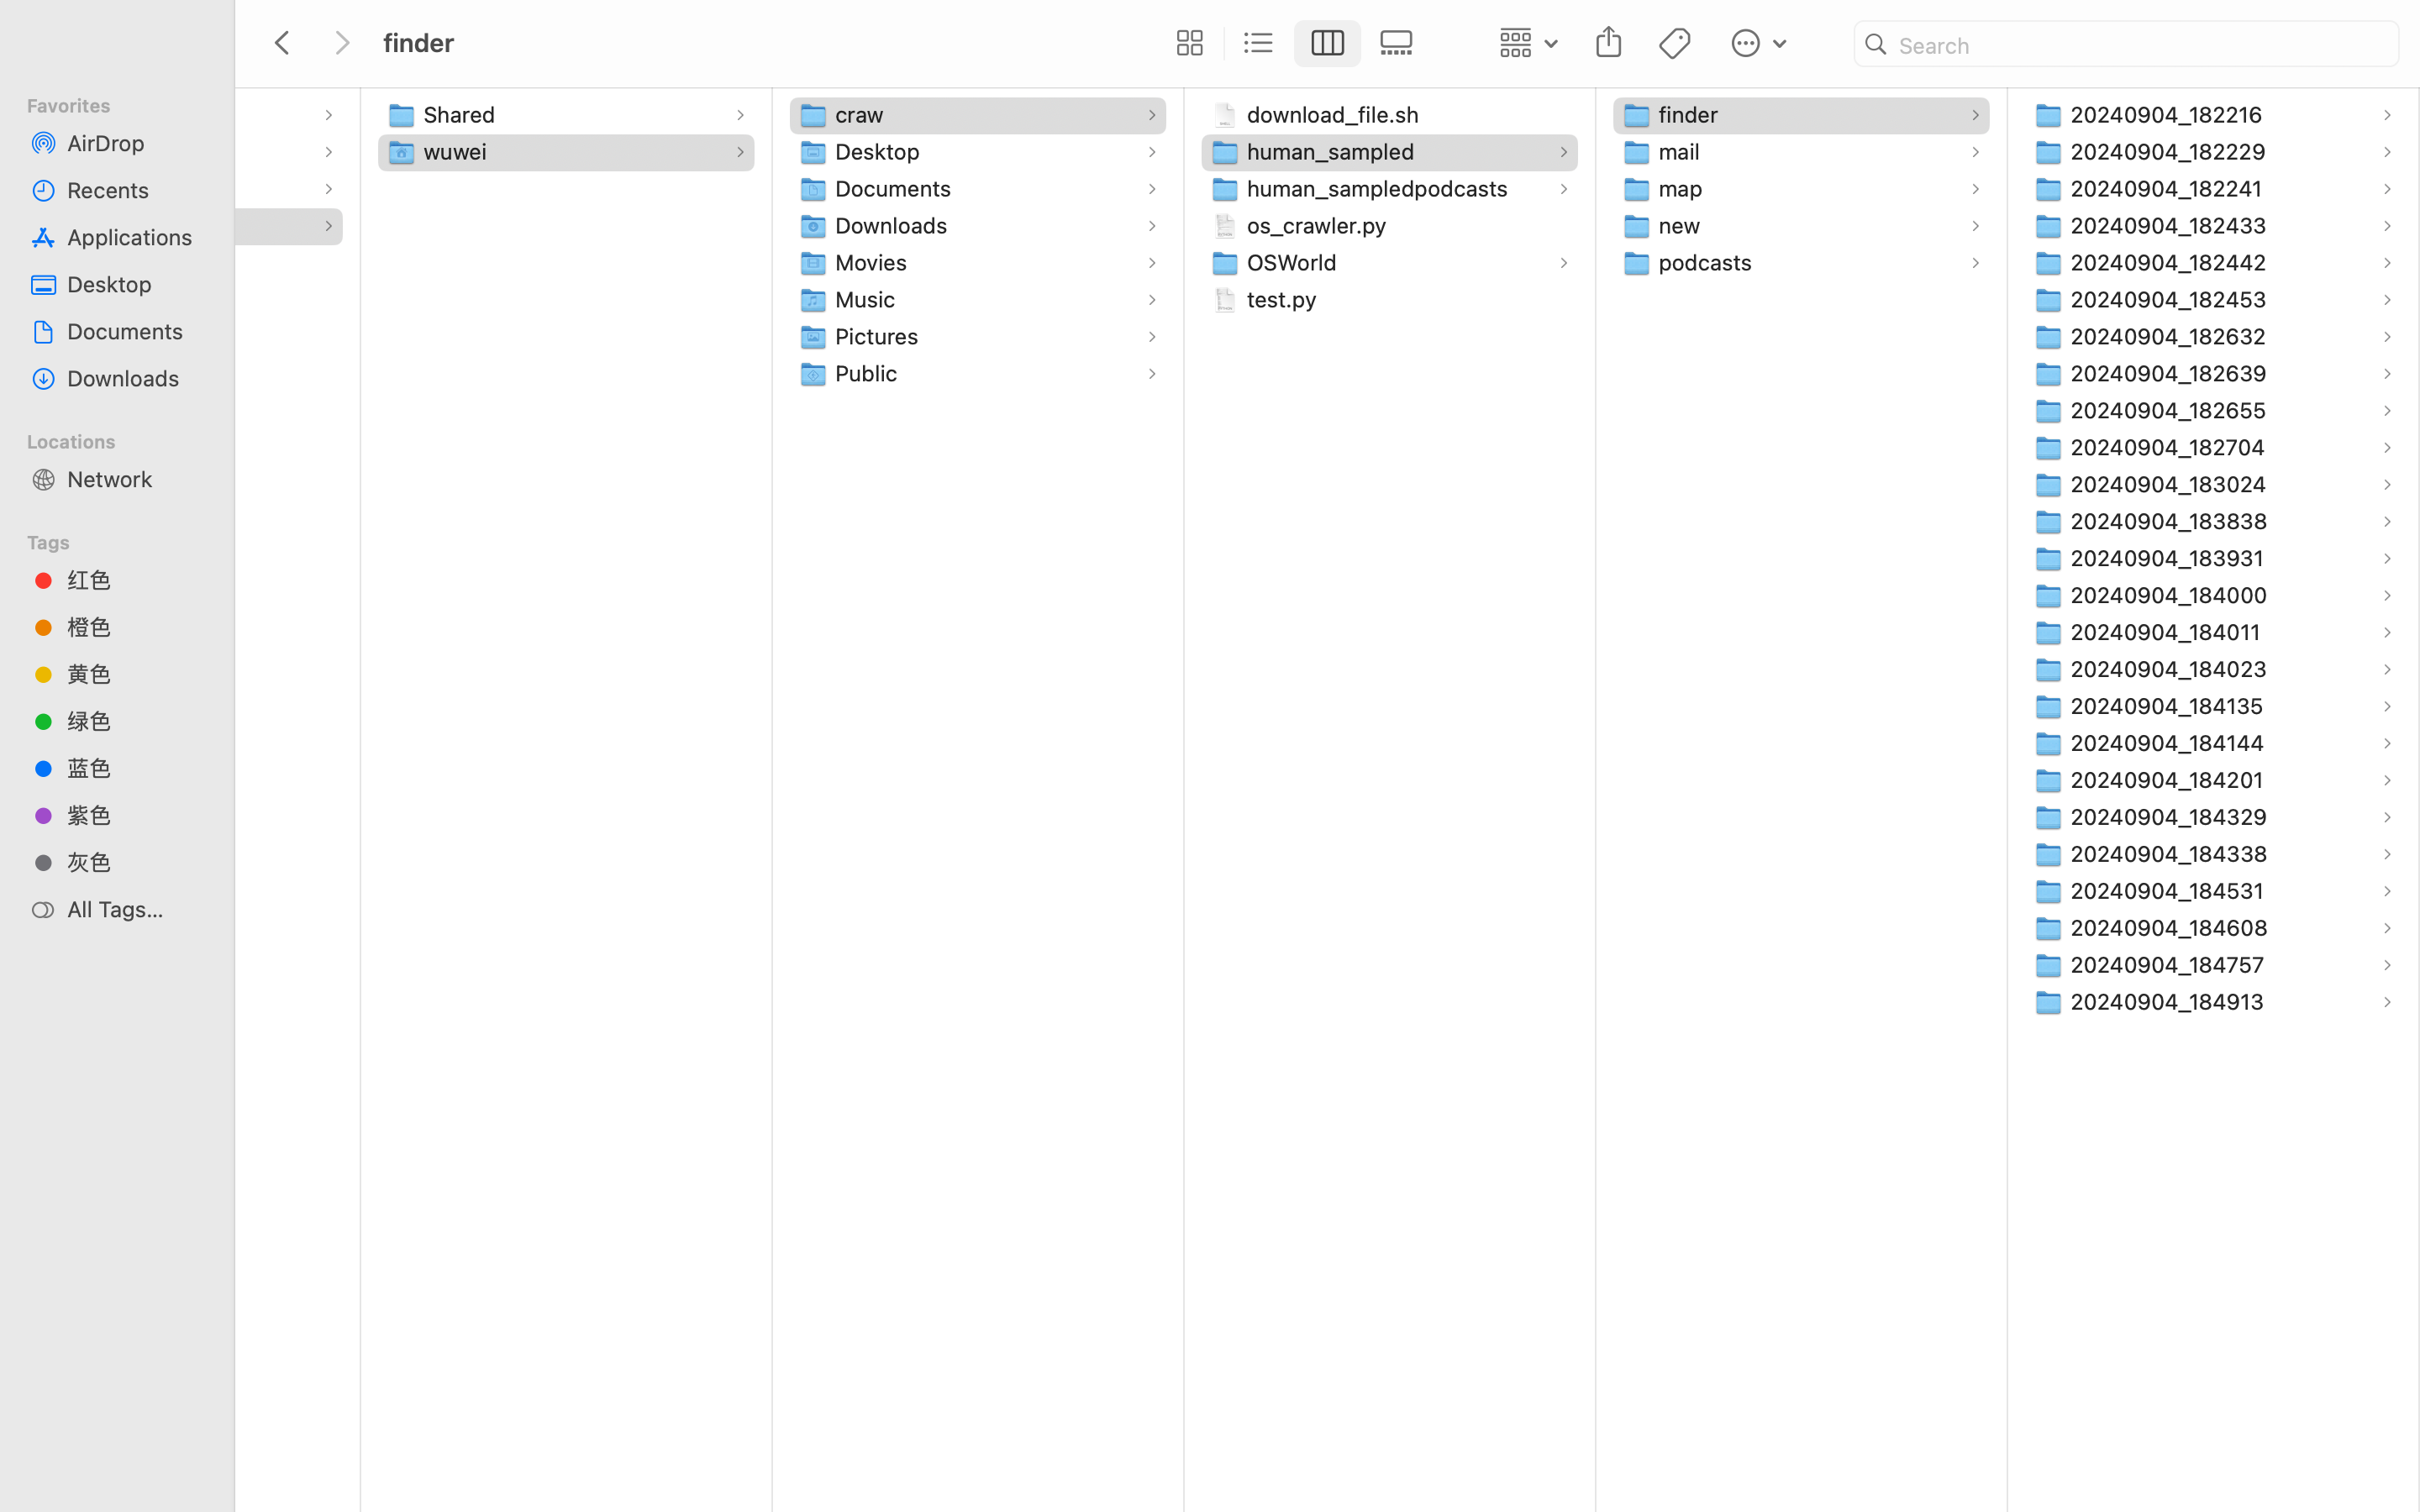  Describe the element at coordinates (78, 114) in the screenshot. I see `Applications` at that location.